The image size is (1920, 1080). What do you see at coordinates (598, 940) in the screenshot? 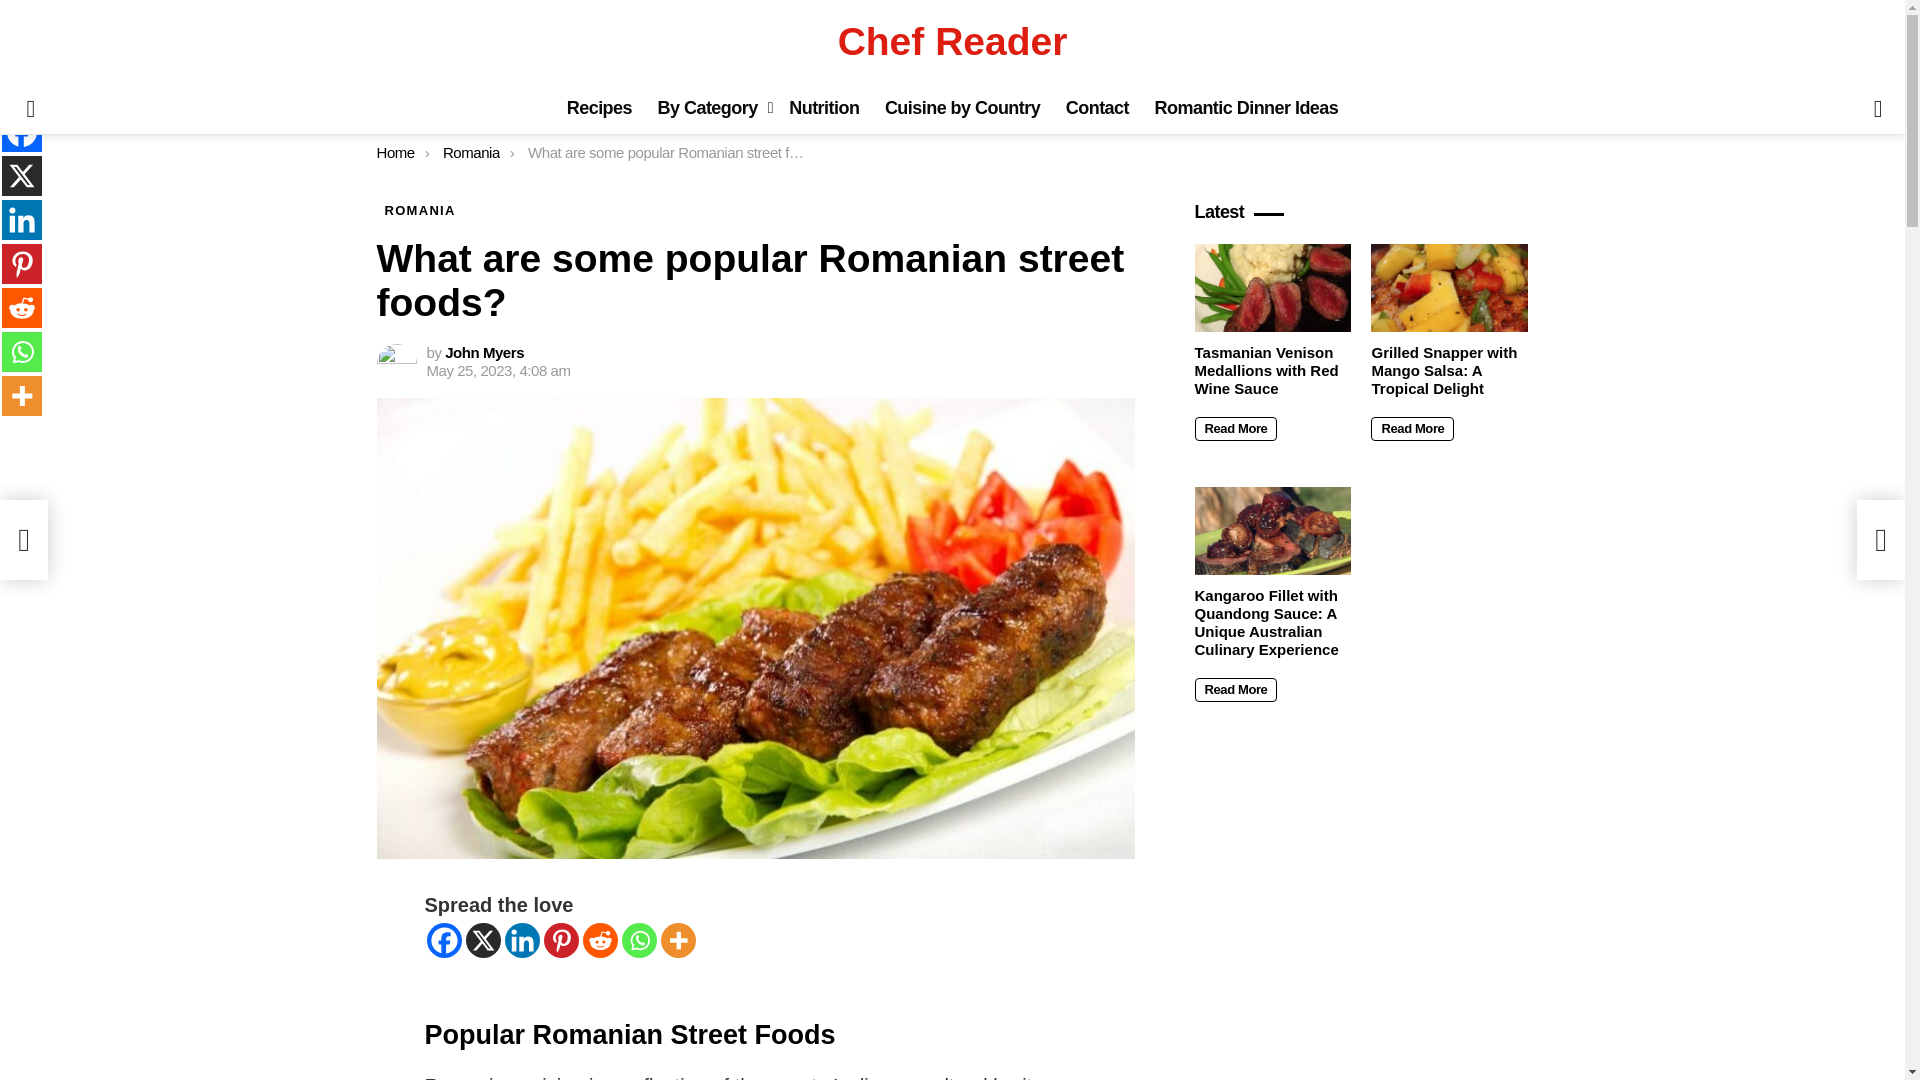
I see `Reddit` at bounding box center [598, 940].